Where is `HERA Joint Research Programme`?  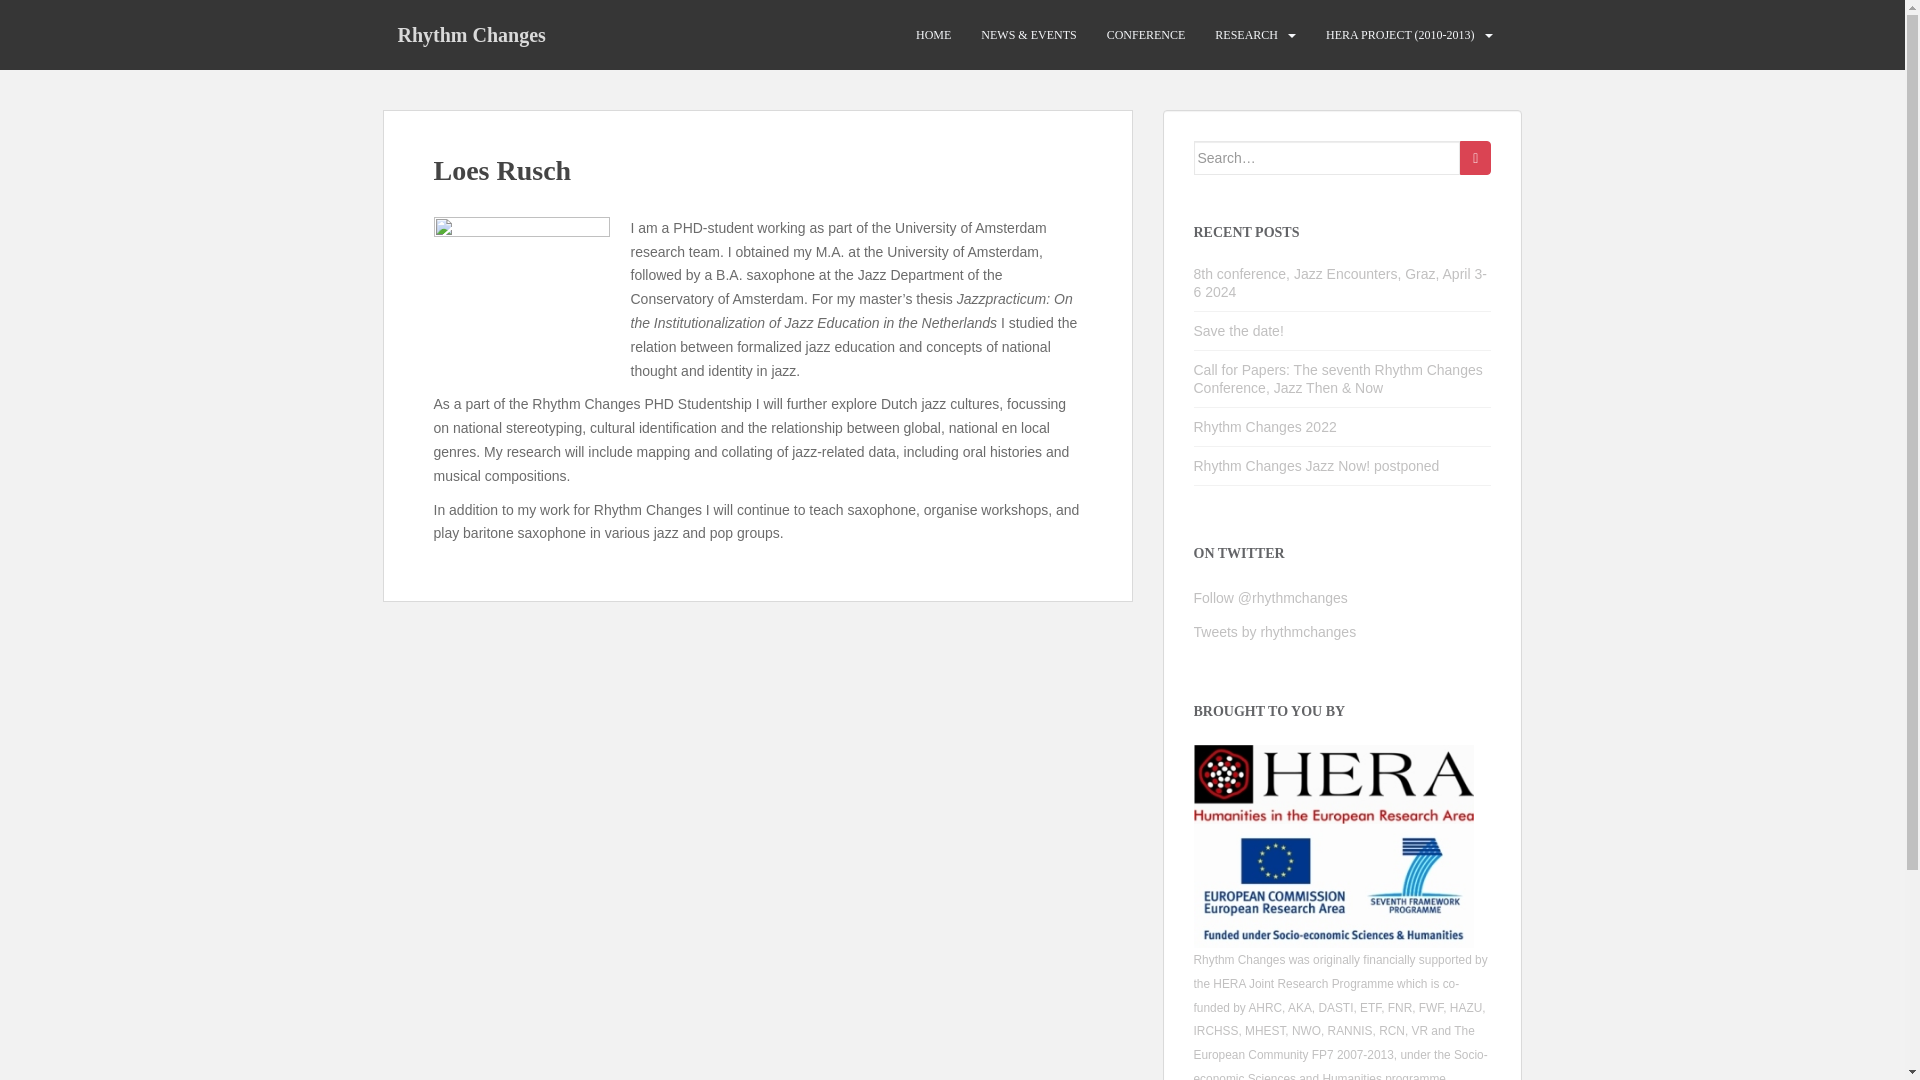
HERA Joint Research Programme is located at coordinates (1303, 984).